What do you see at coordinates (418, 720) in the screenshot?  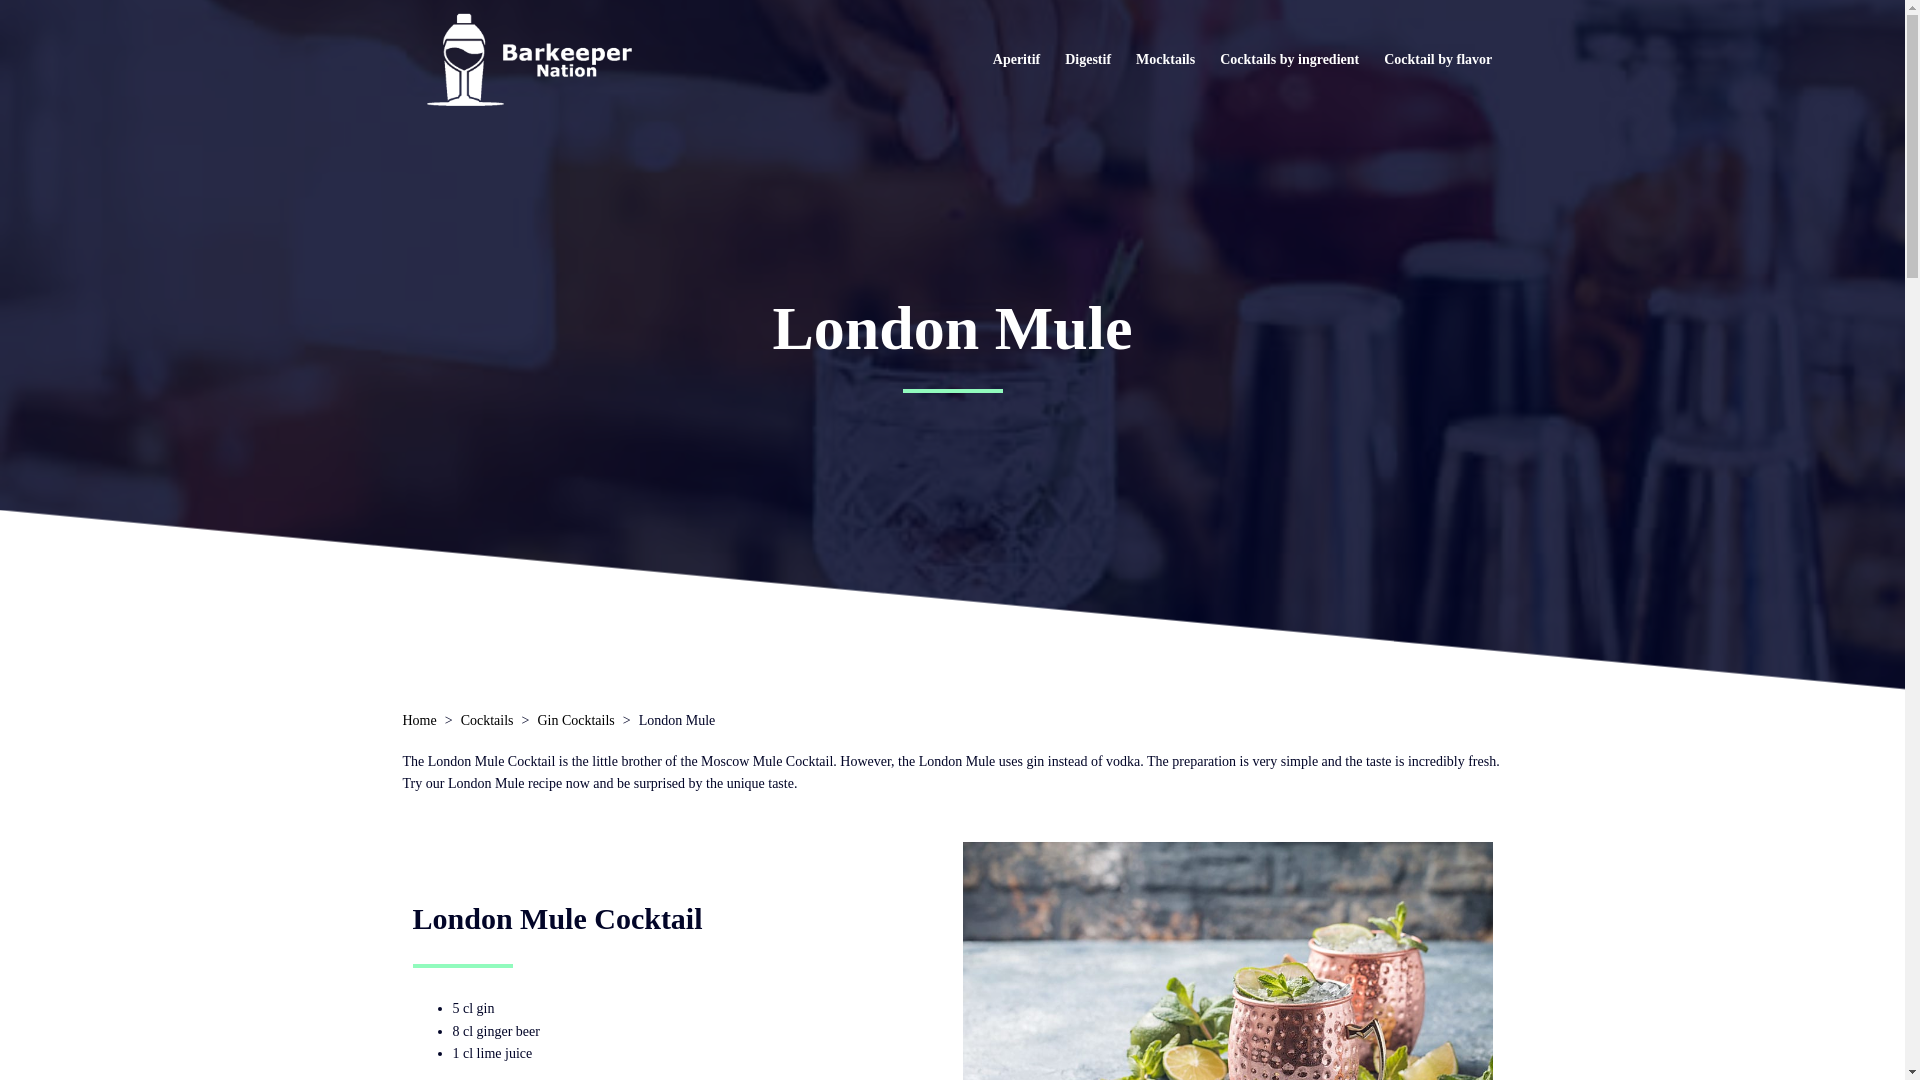 I see `Home` at bounding box center [418, 720].